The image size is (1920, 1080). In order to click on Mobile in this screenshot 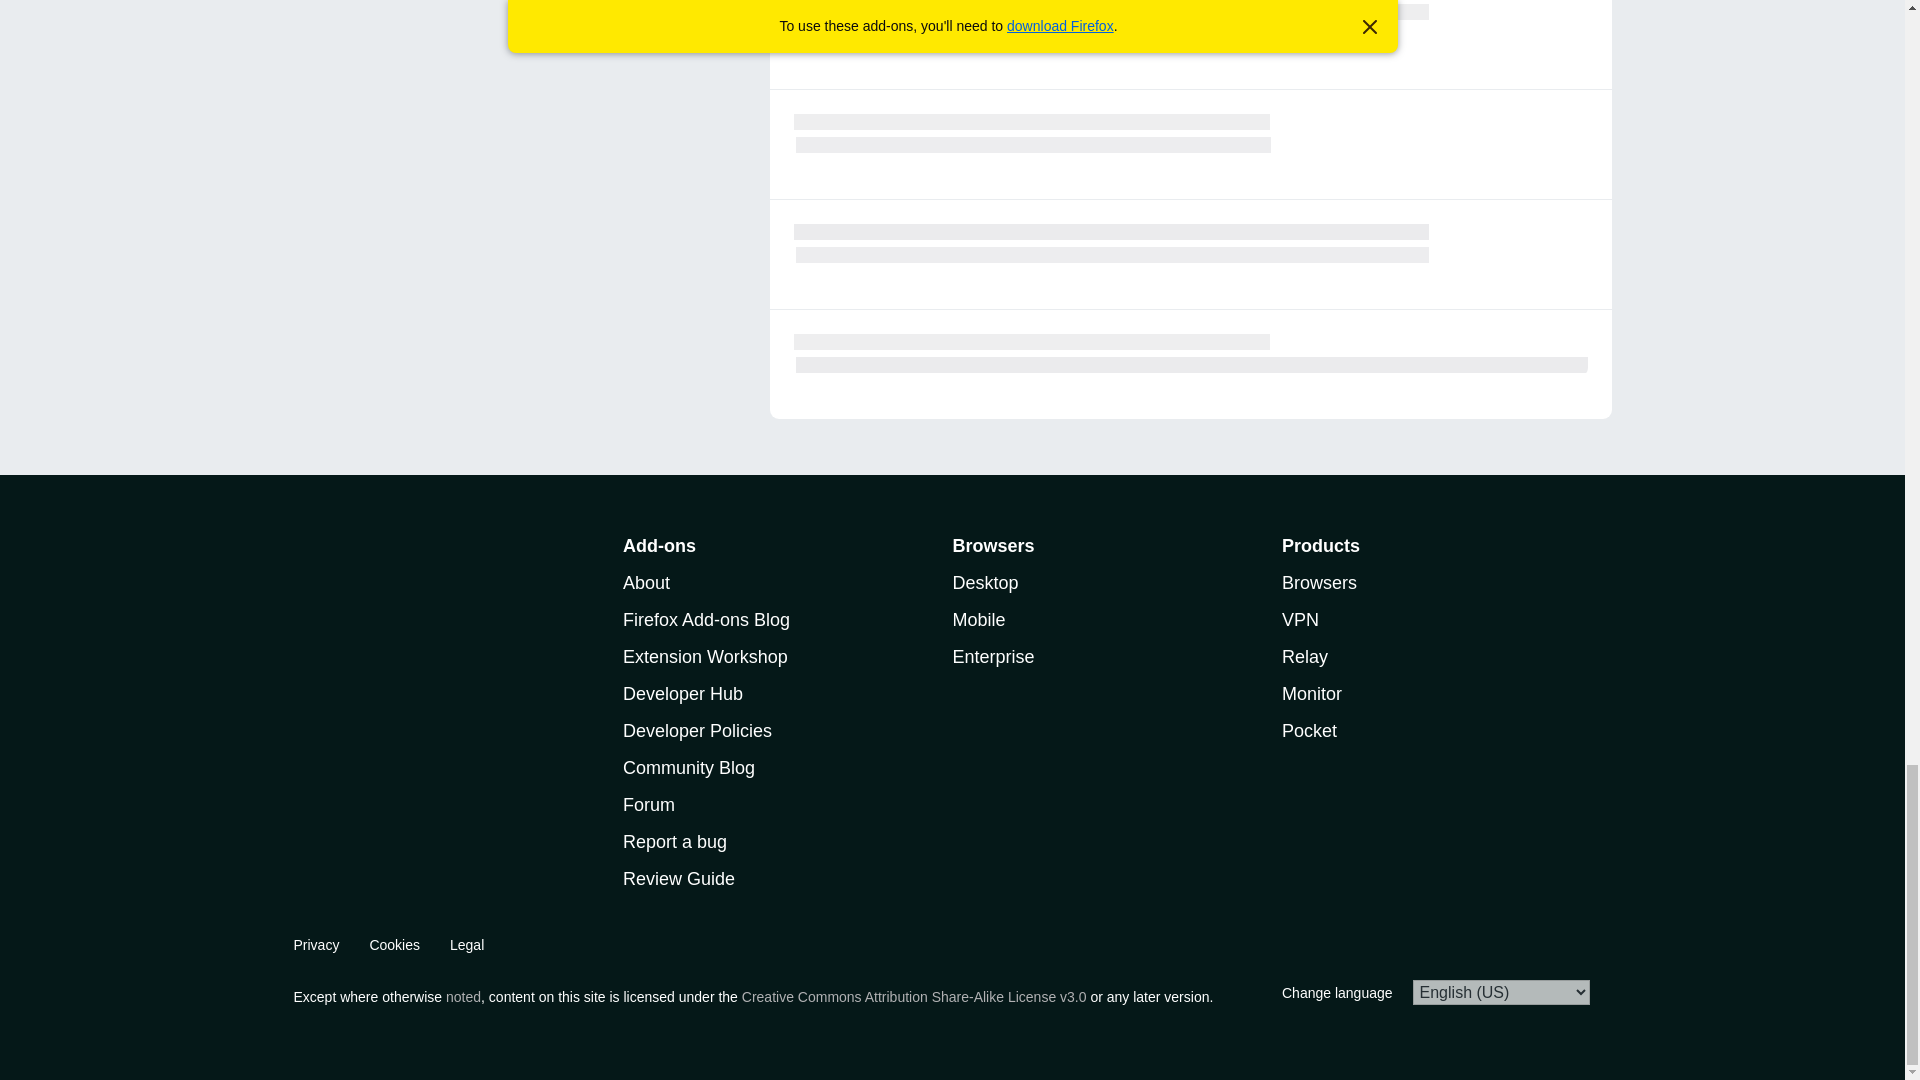, I will do `click(978, 620)`.